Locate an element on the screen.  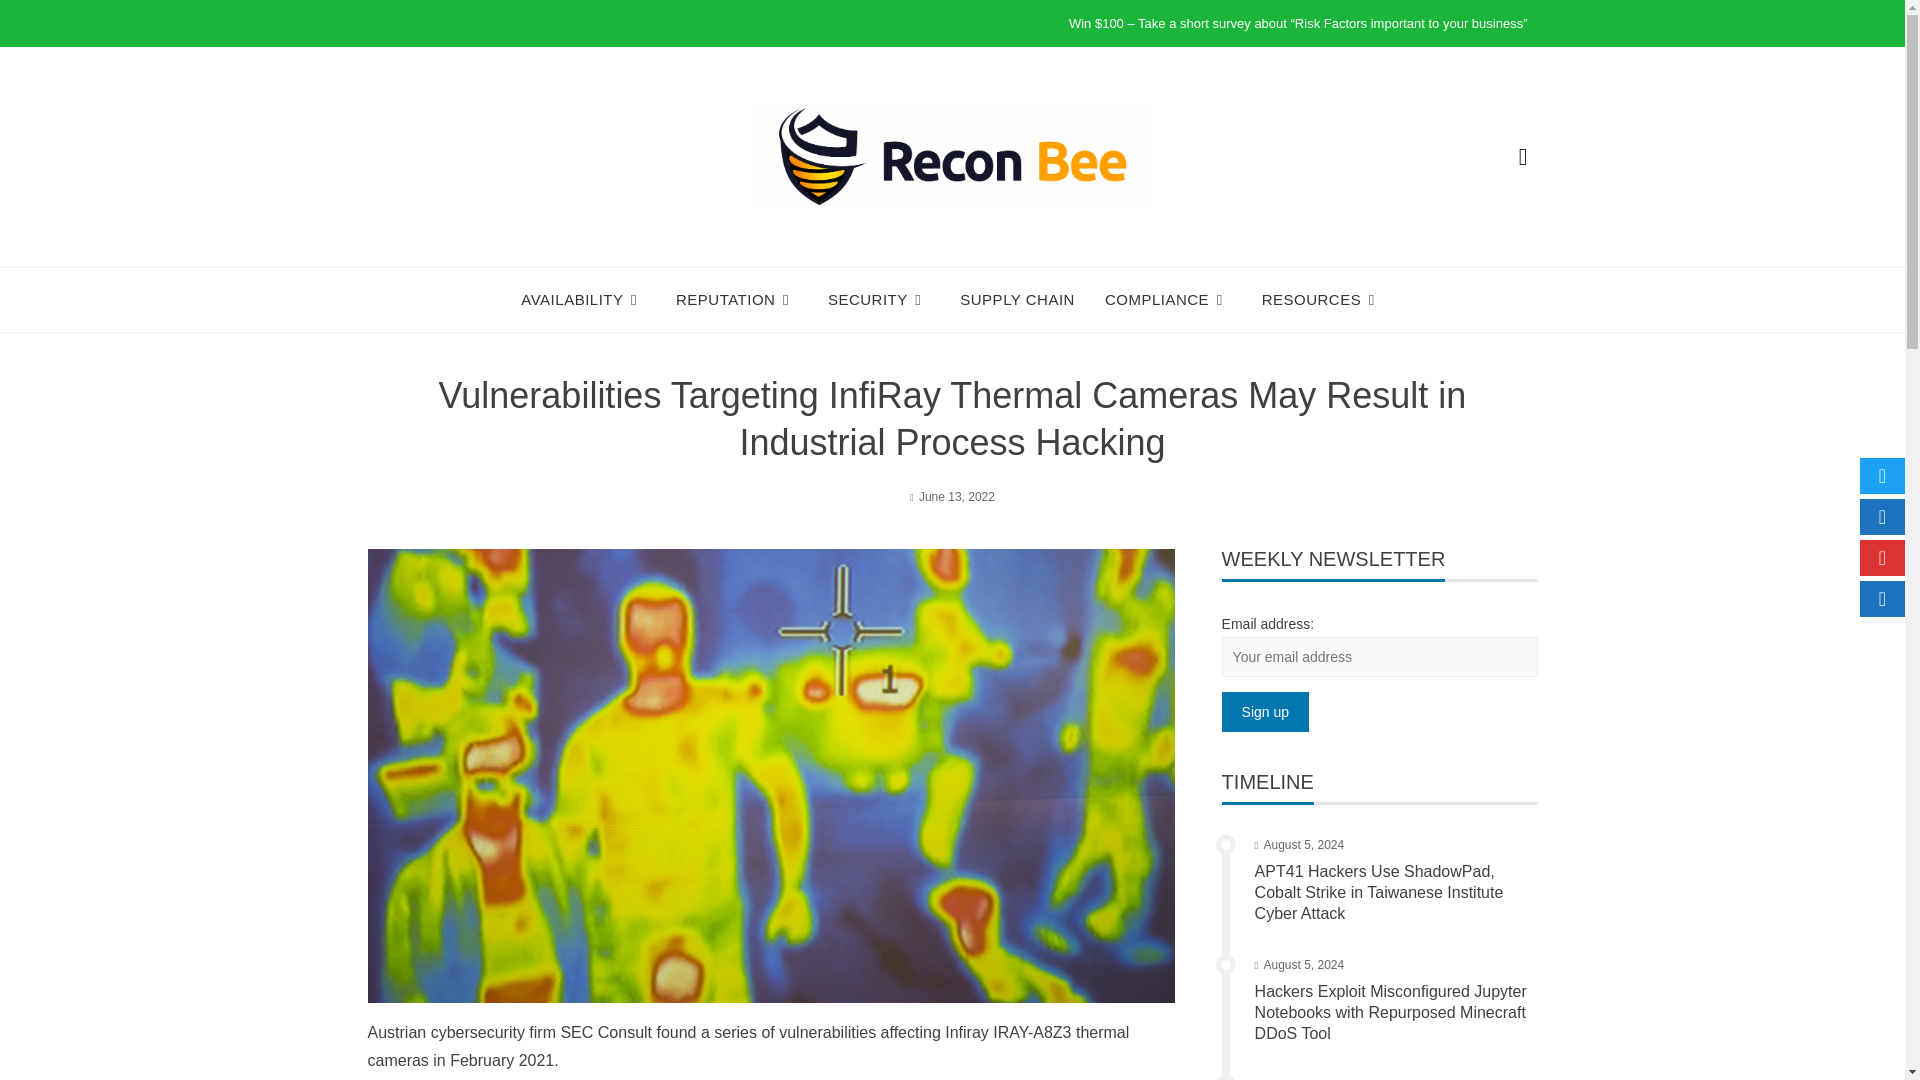
AVAILABILITY is located at coordinates (582, 300).